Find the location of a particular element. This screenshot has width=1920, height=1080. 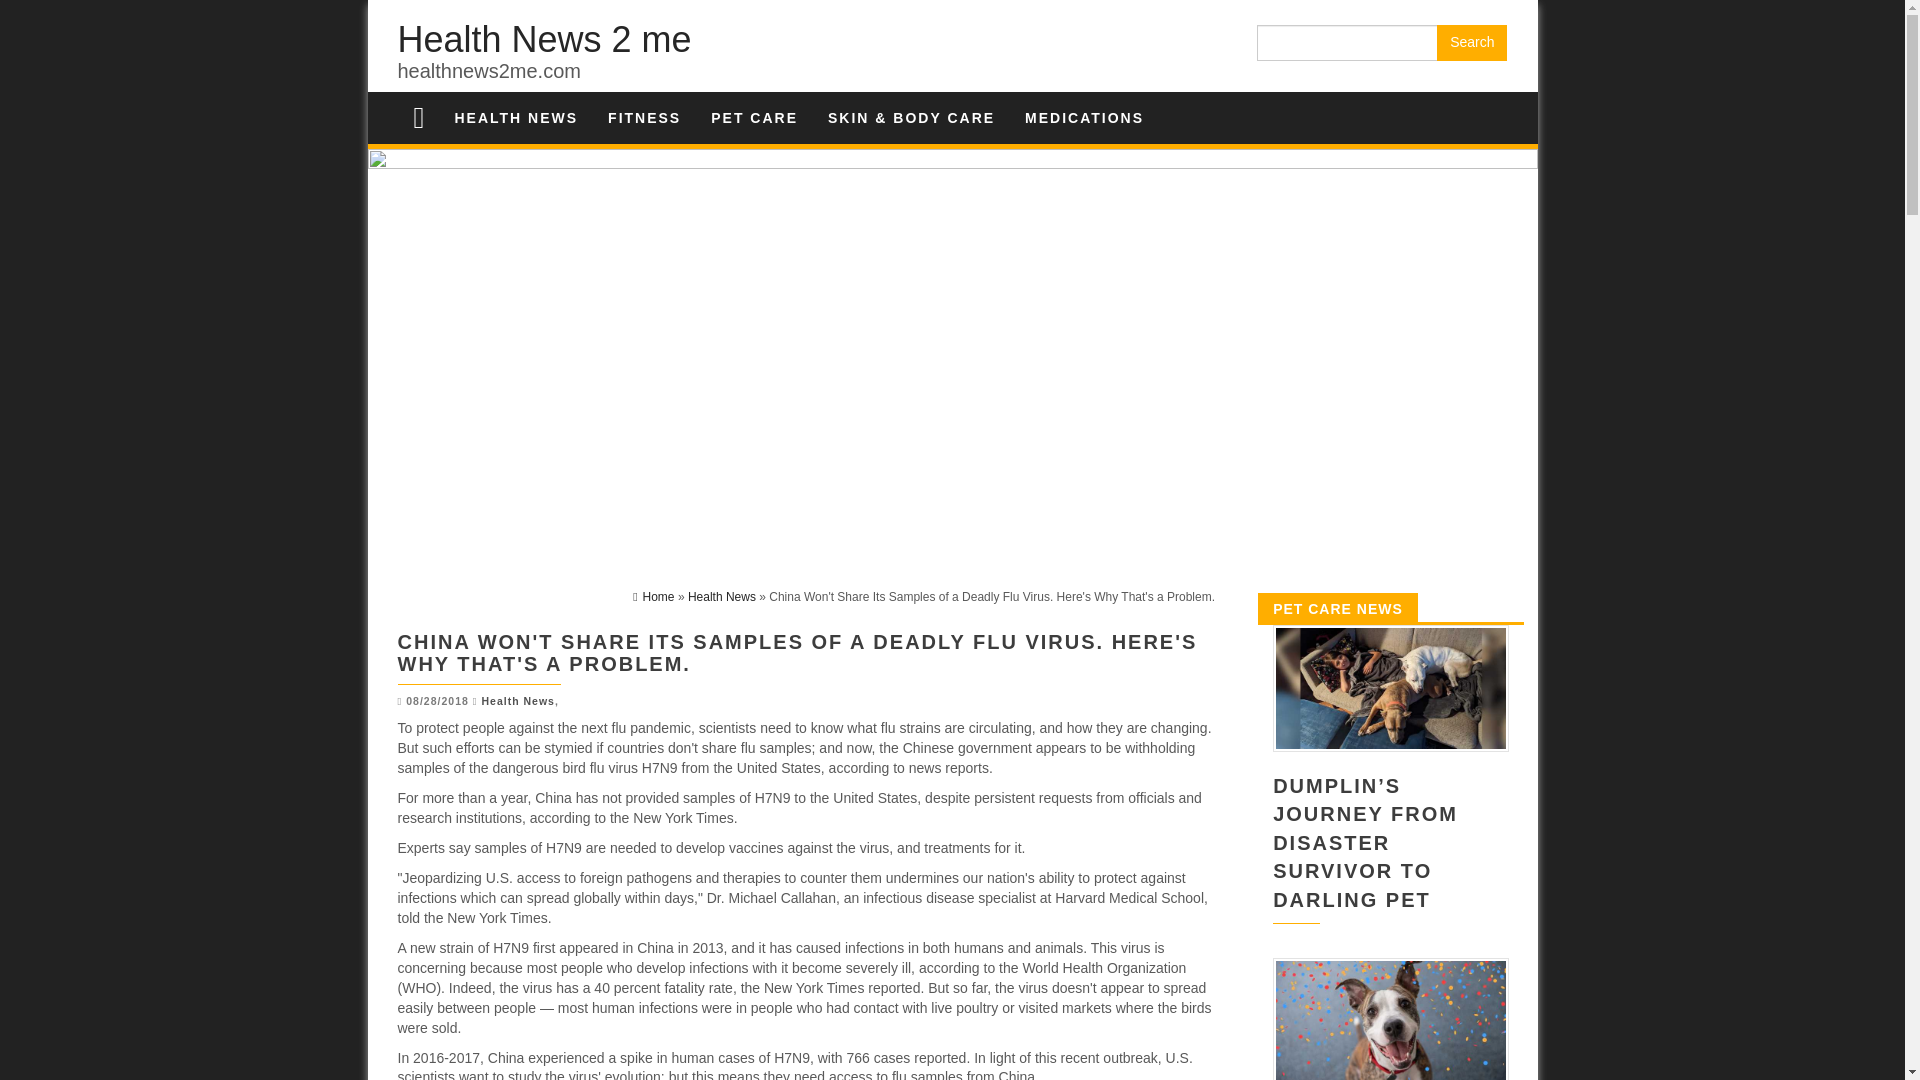

MEDICATIONS is located at coordinates (1084, 117).